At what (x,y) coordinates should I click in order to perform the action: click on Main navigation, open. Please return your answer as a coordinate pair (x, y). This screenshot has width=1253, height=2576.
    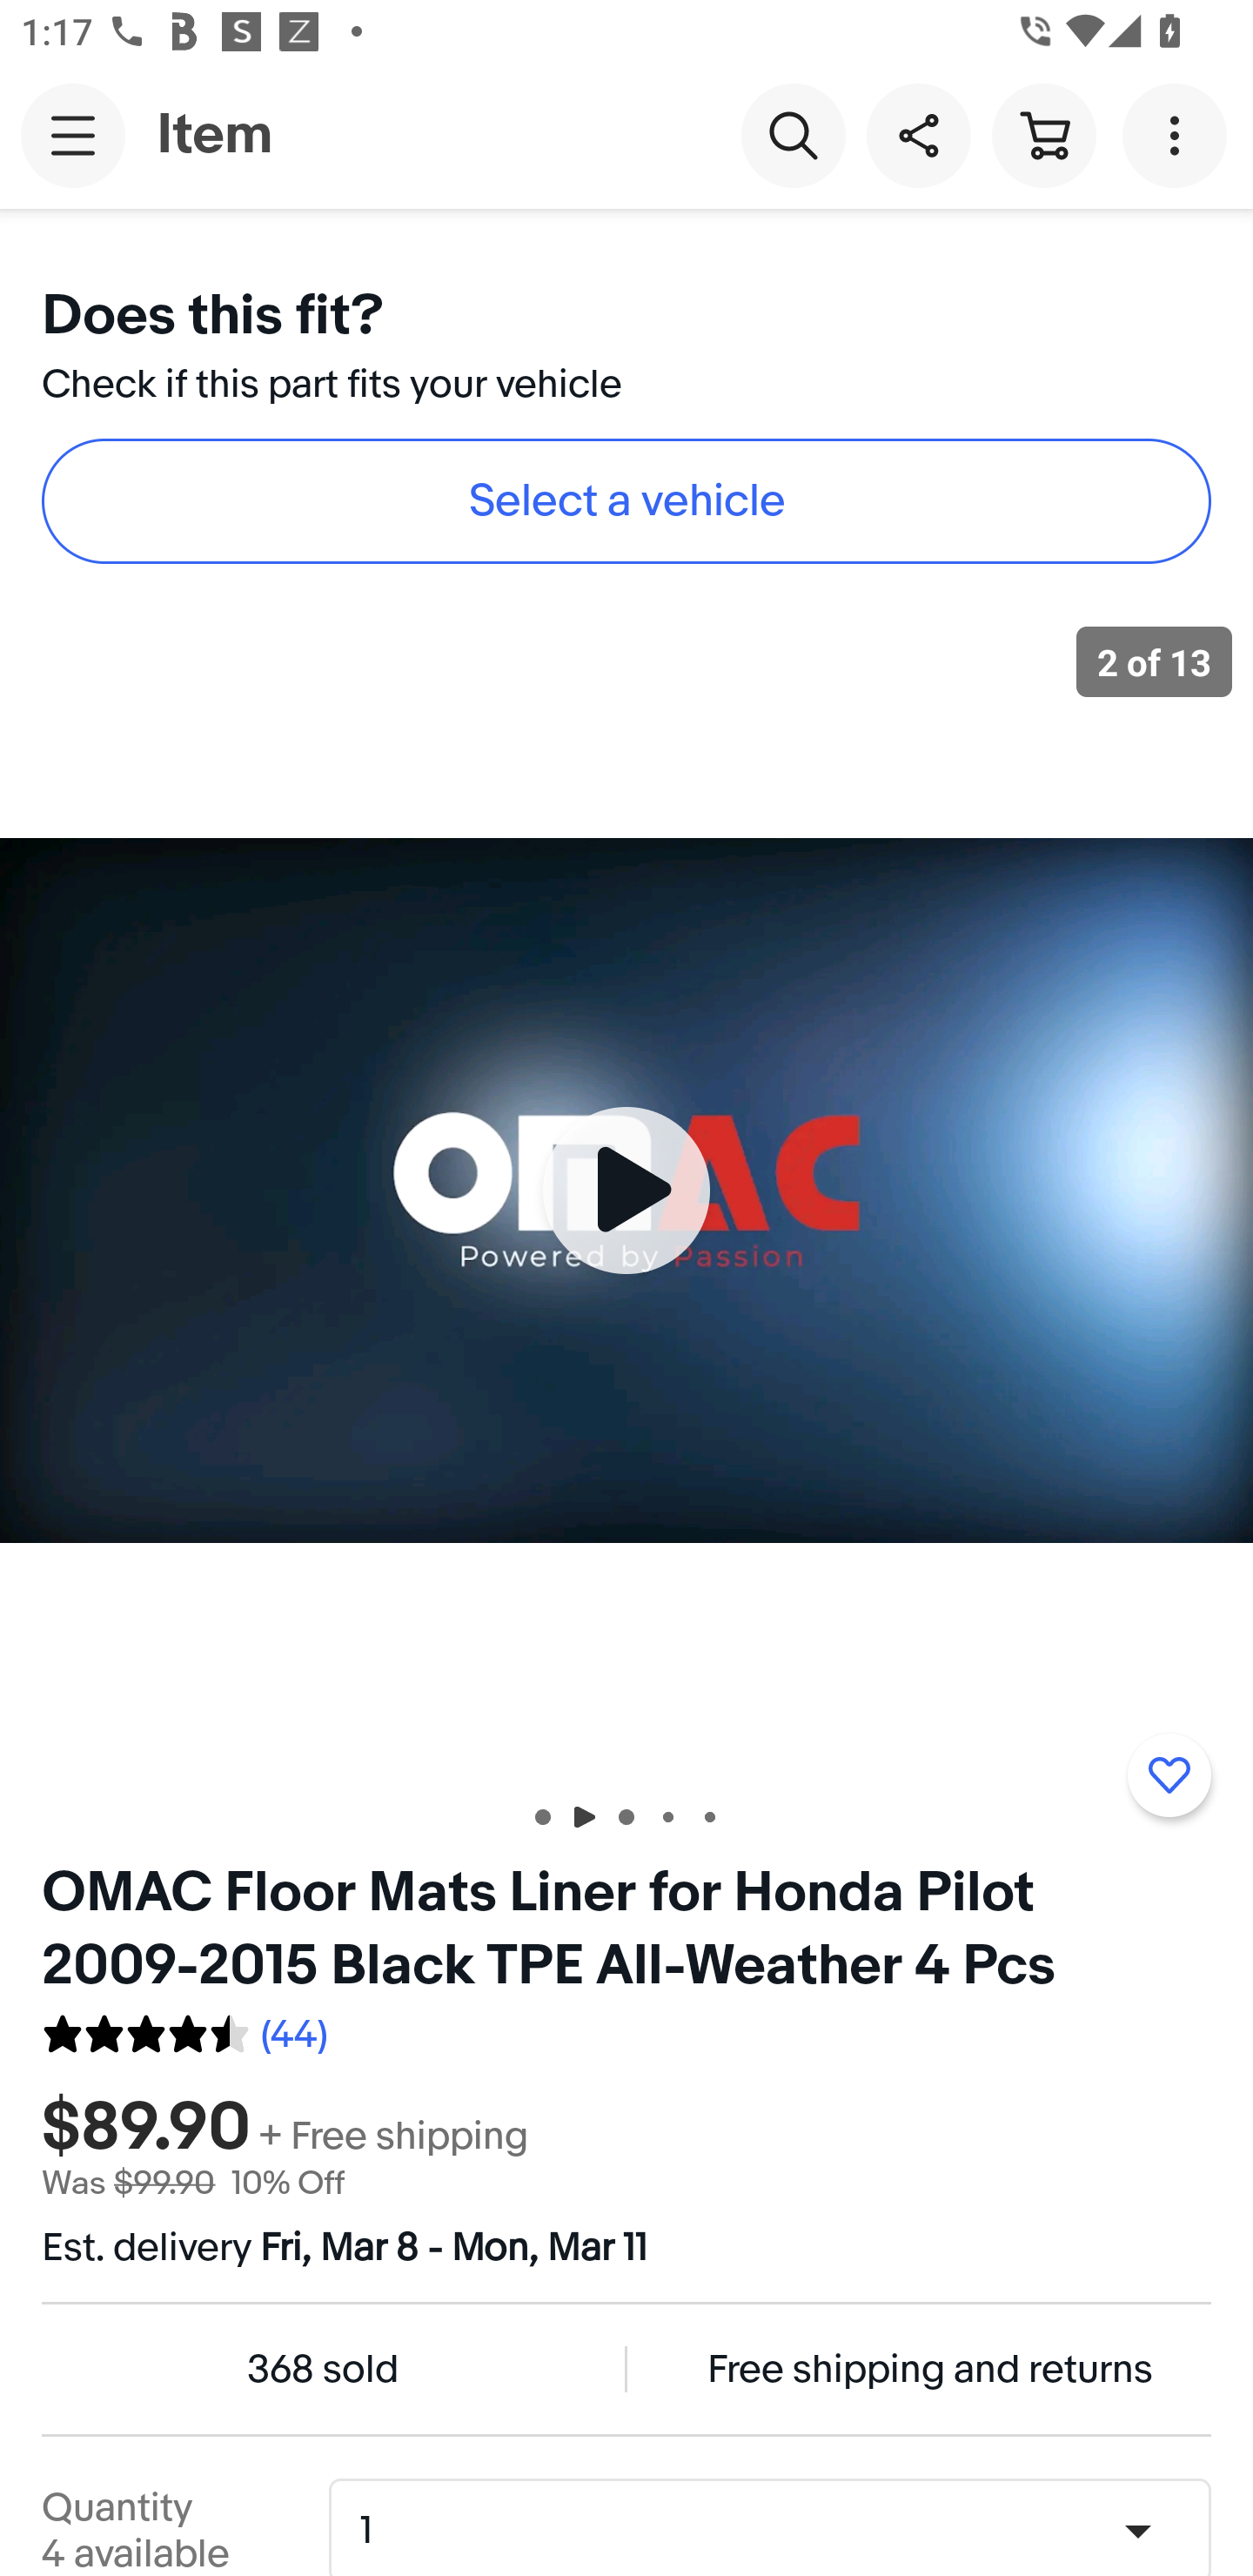
    Looking at the image, I should click on (73, 135).